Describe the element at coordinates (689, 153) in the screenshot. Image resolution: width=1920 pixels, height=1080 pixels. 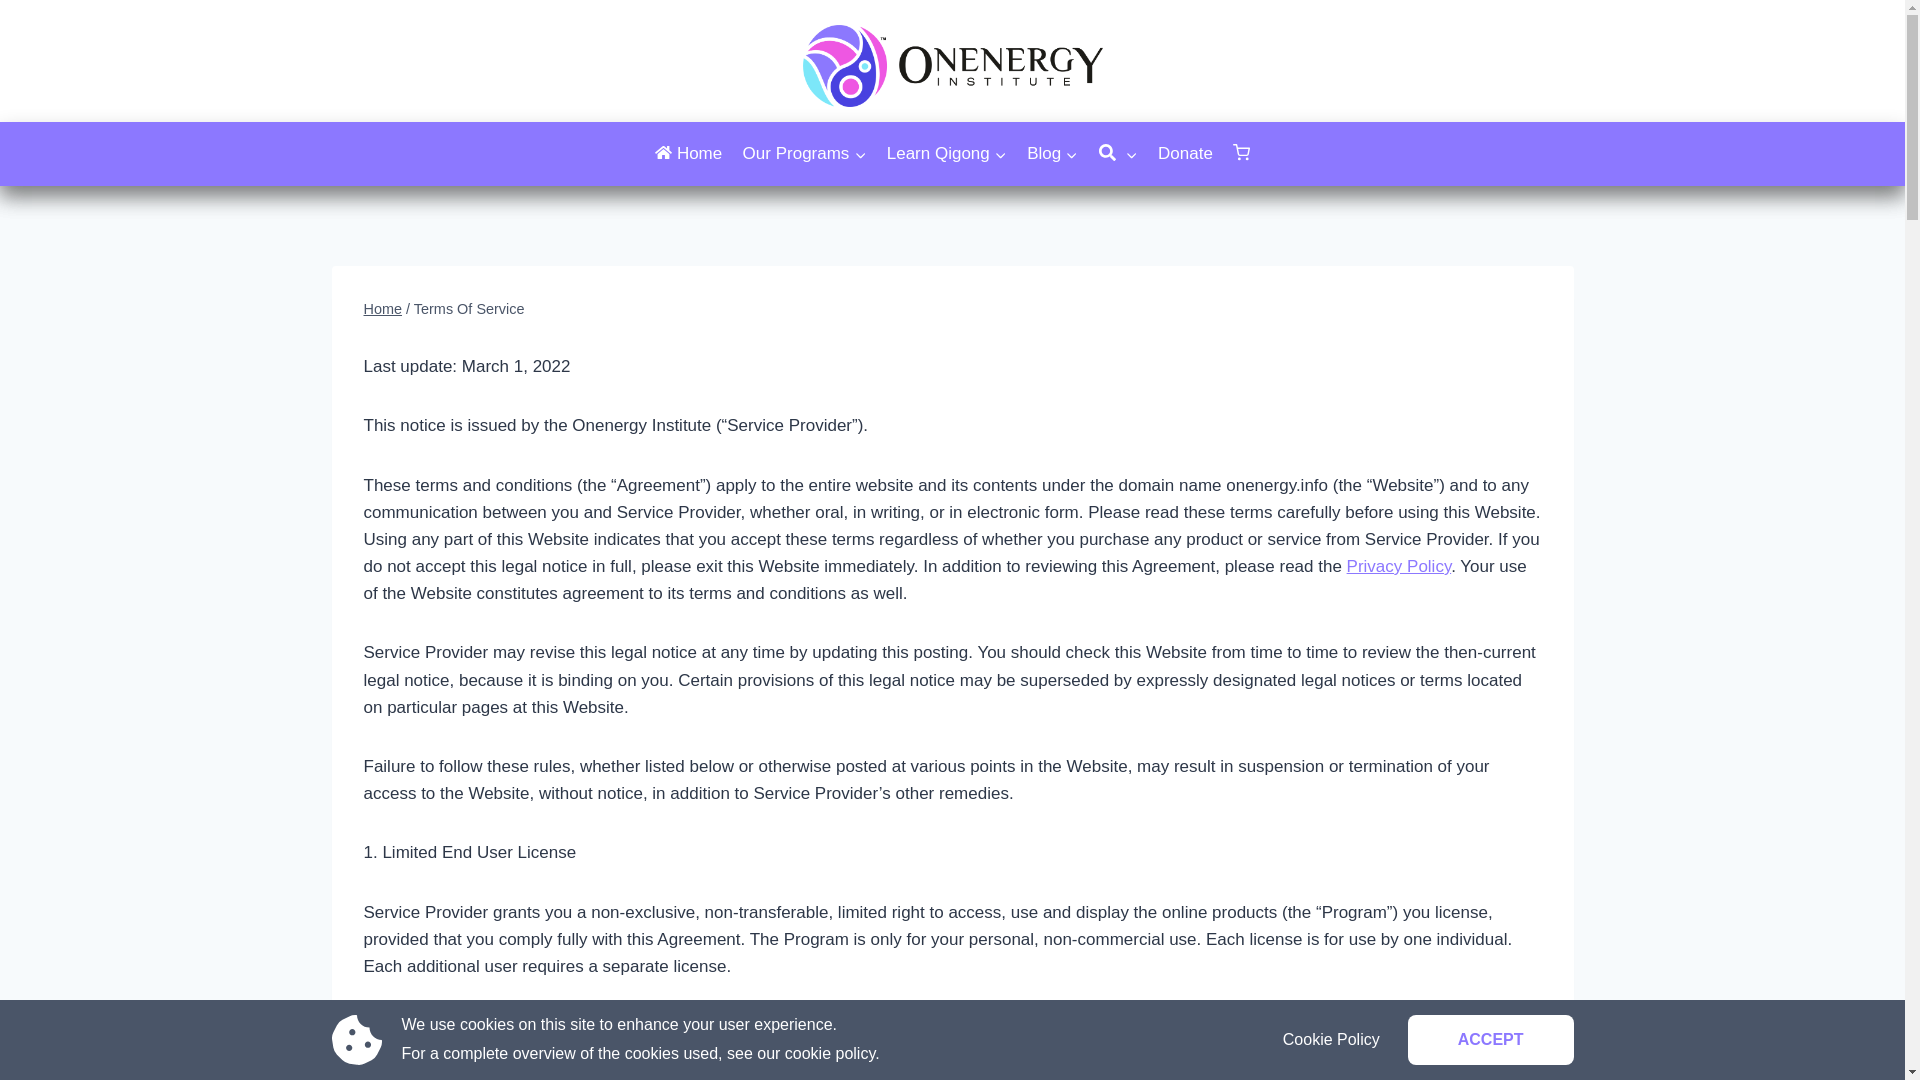
I see `Home` at that location.